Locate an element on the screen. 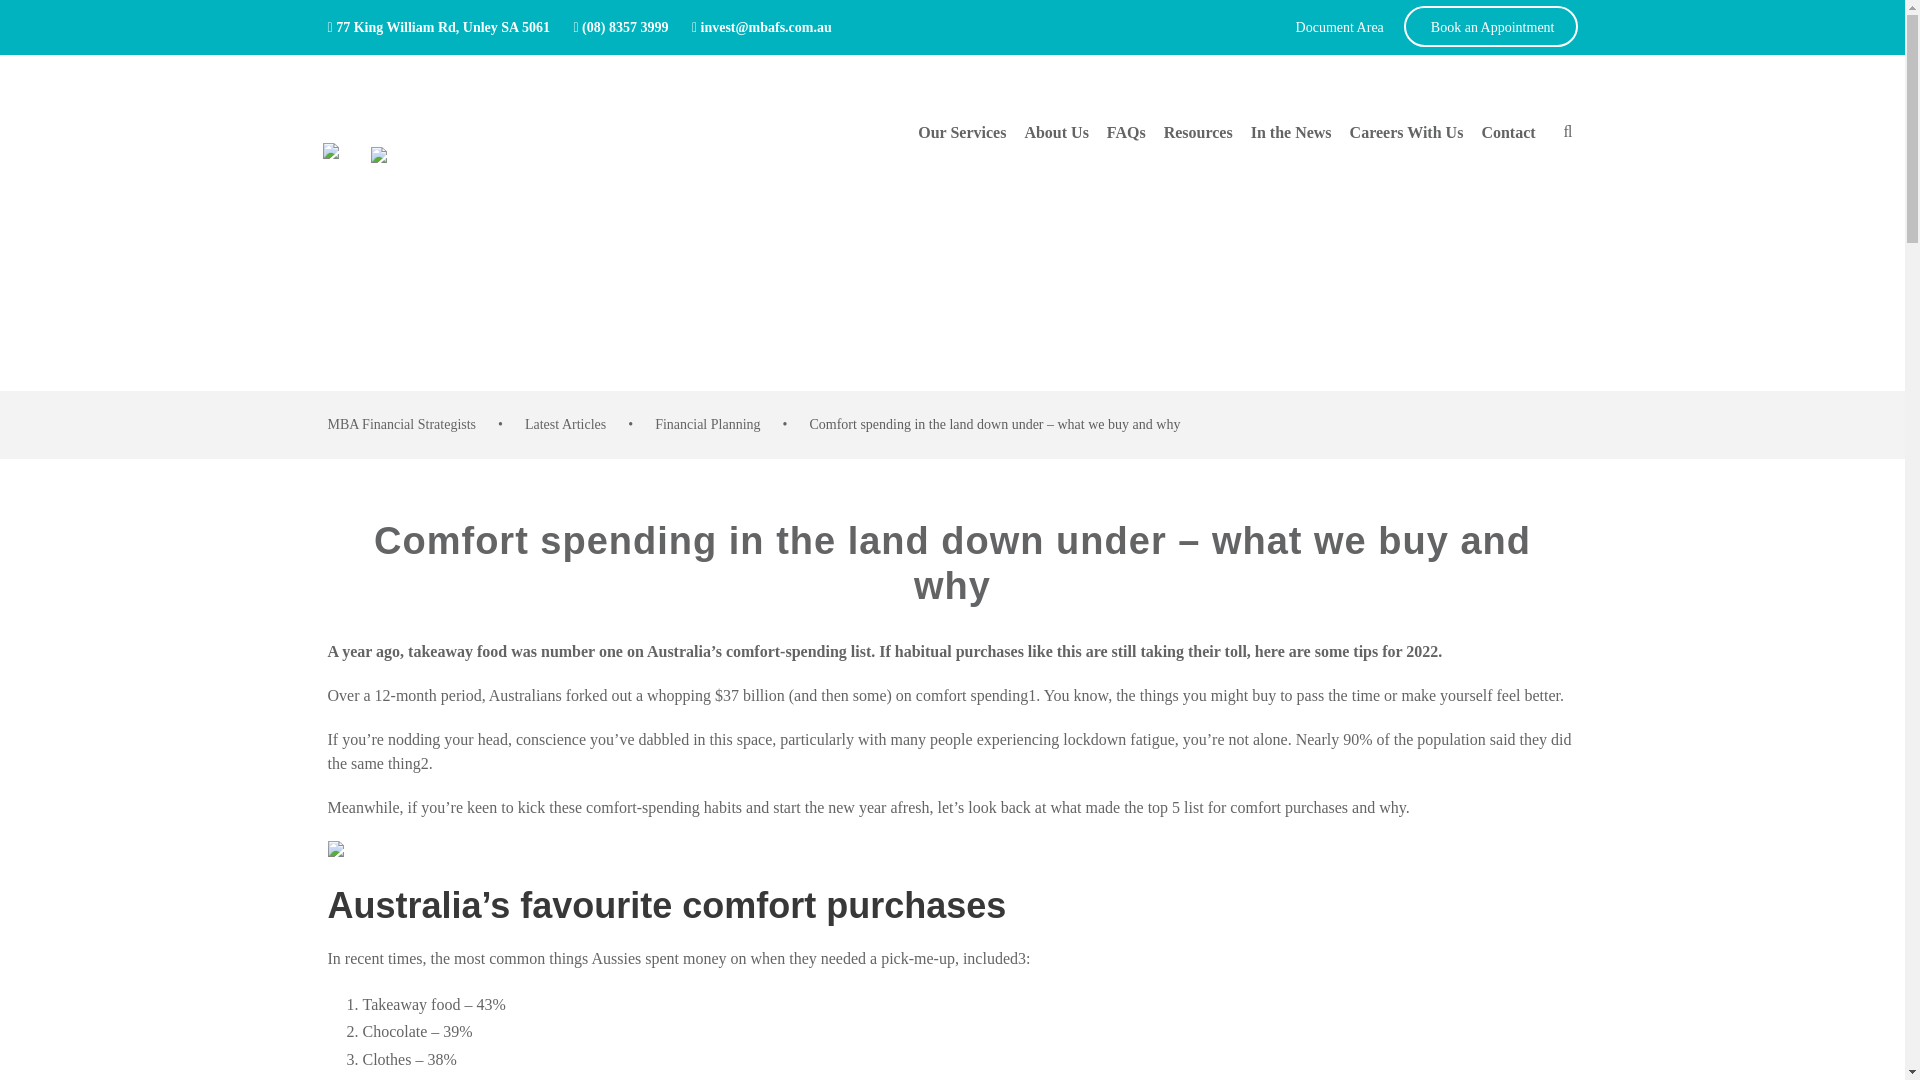 Image resolution: width=1920 pixels, height=1080 pixels. Go to MBA Financial Strategists. is located at coordinates (402, 424).